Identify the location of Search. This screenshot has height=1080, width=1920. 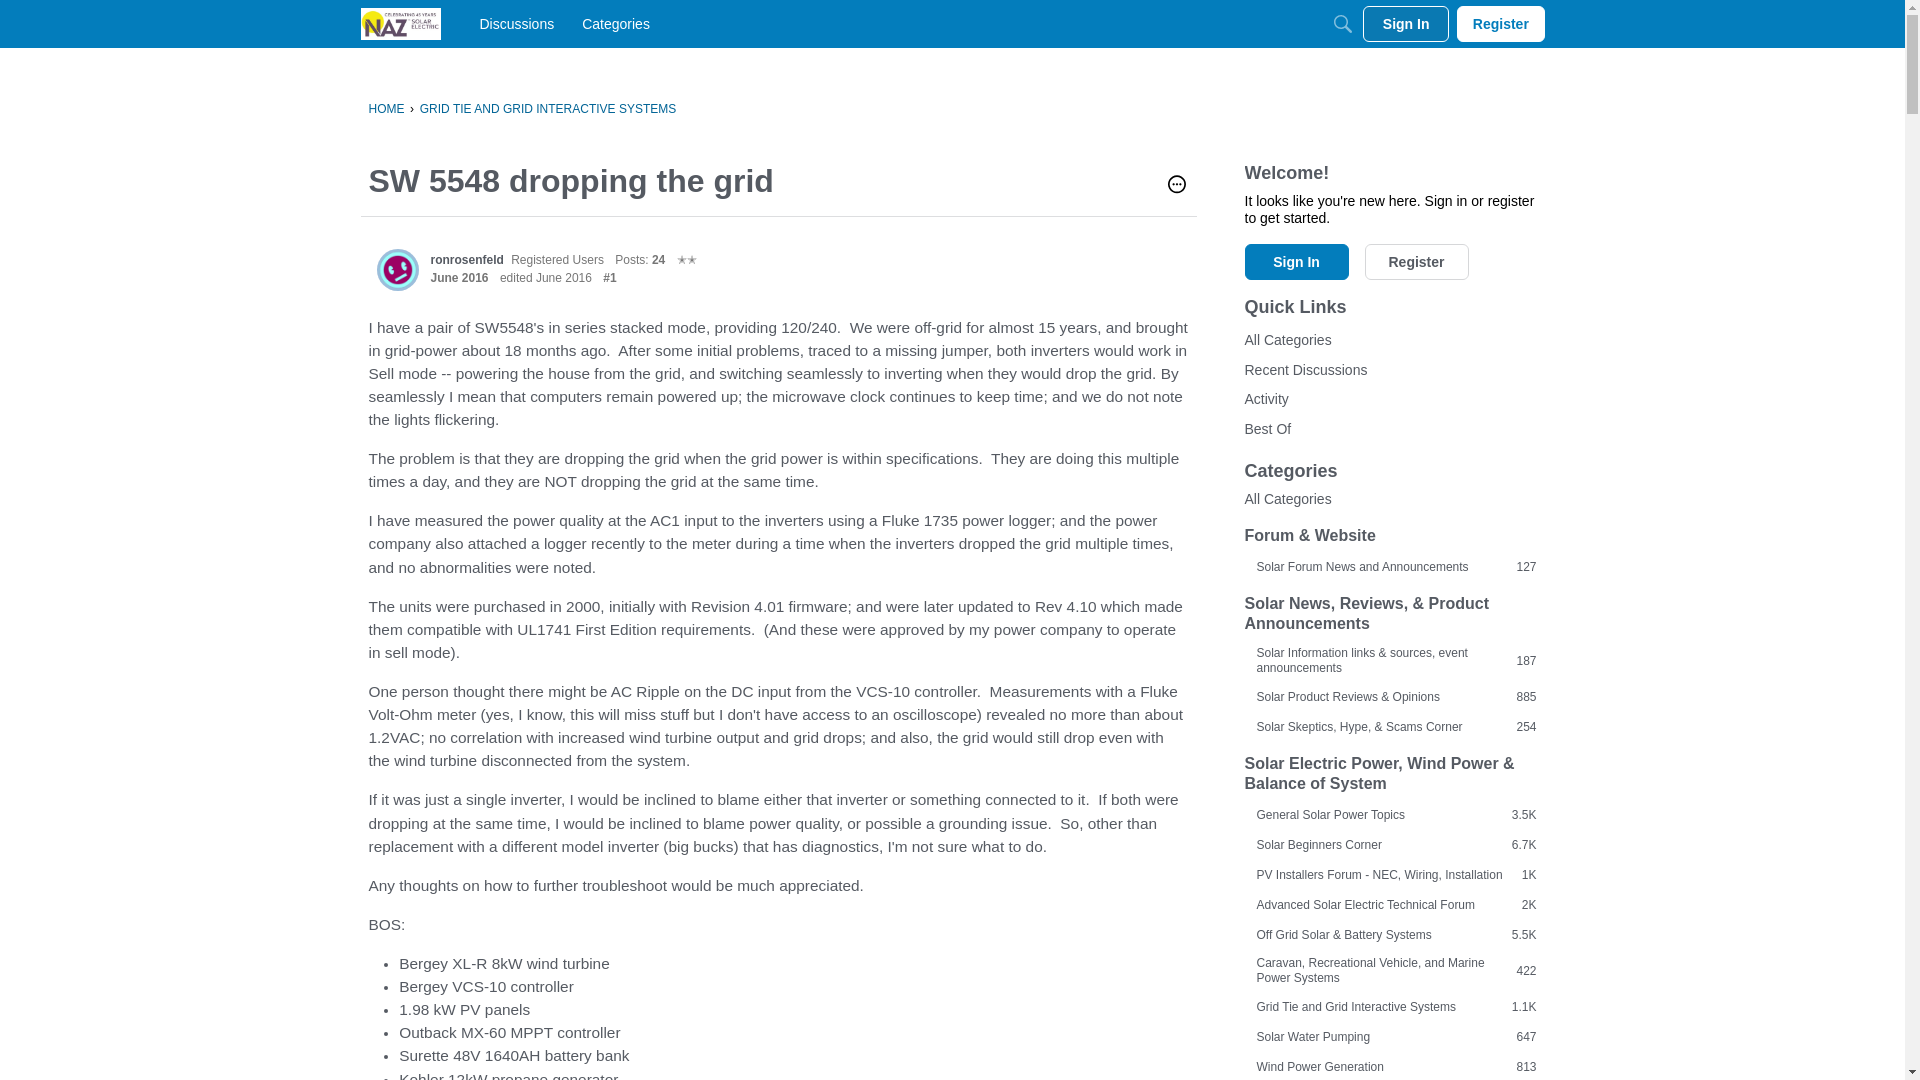
(1342, 24).